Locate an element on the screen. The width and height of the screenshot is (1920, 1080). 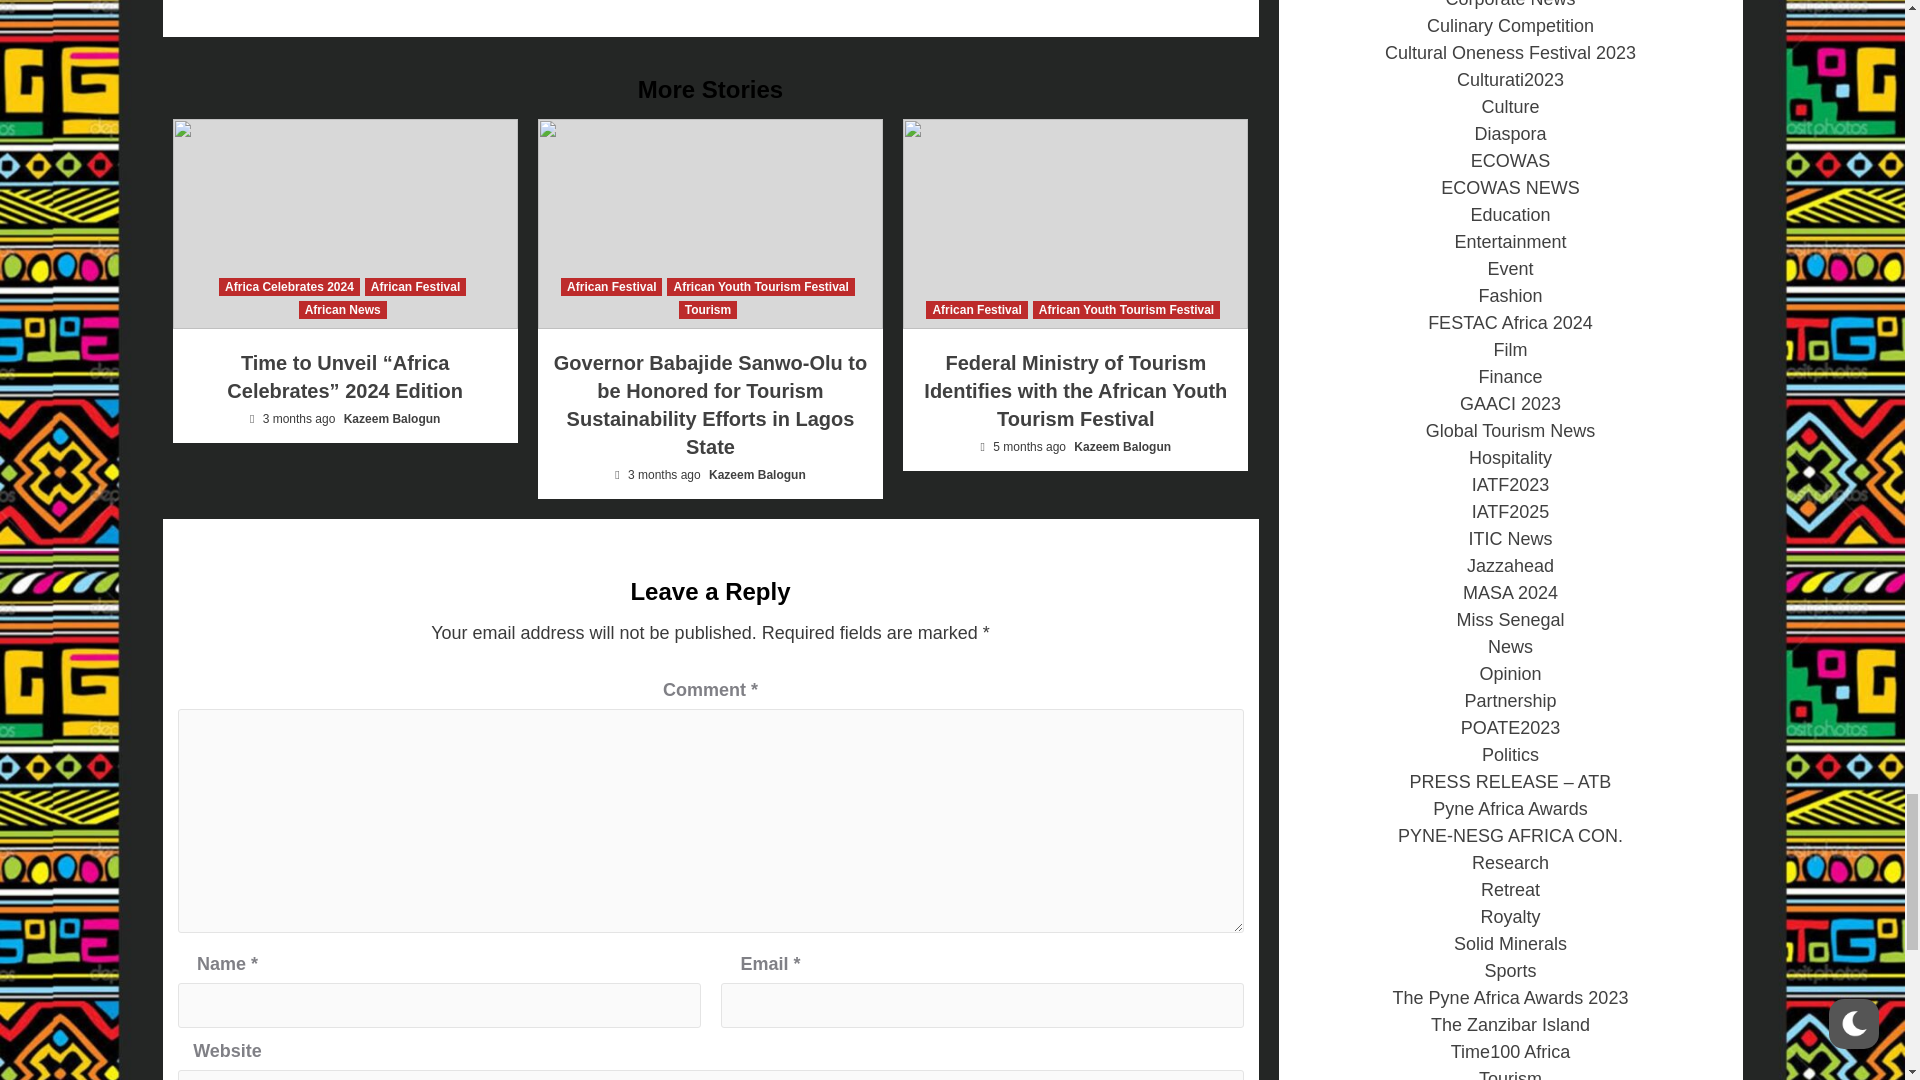
African News is located at coordinates (343, 310).